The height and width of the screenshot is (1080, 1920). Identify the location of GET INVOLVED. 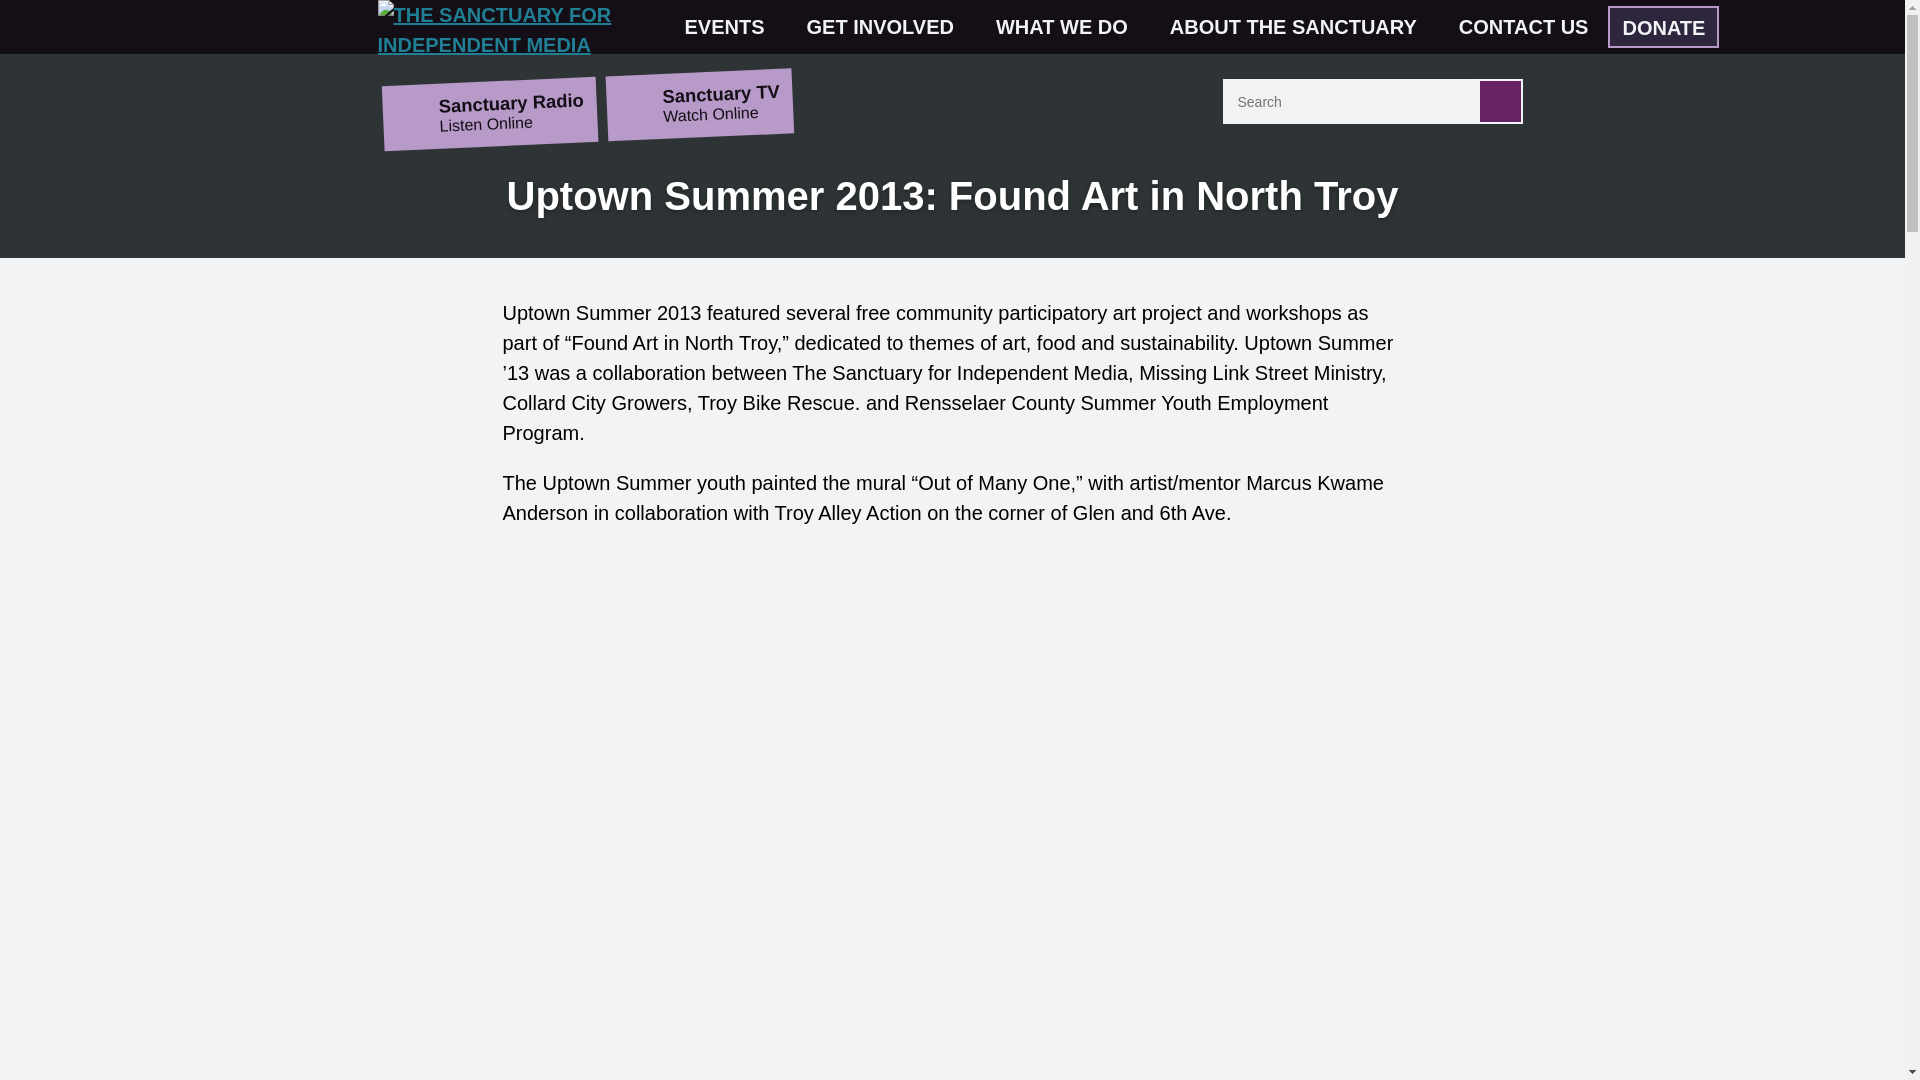
(888, 26).